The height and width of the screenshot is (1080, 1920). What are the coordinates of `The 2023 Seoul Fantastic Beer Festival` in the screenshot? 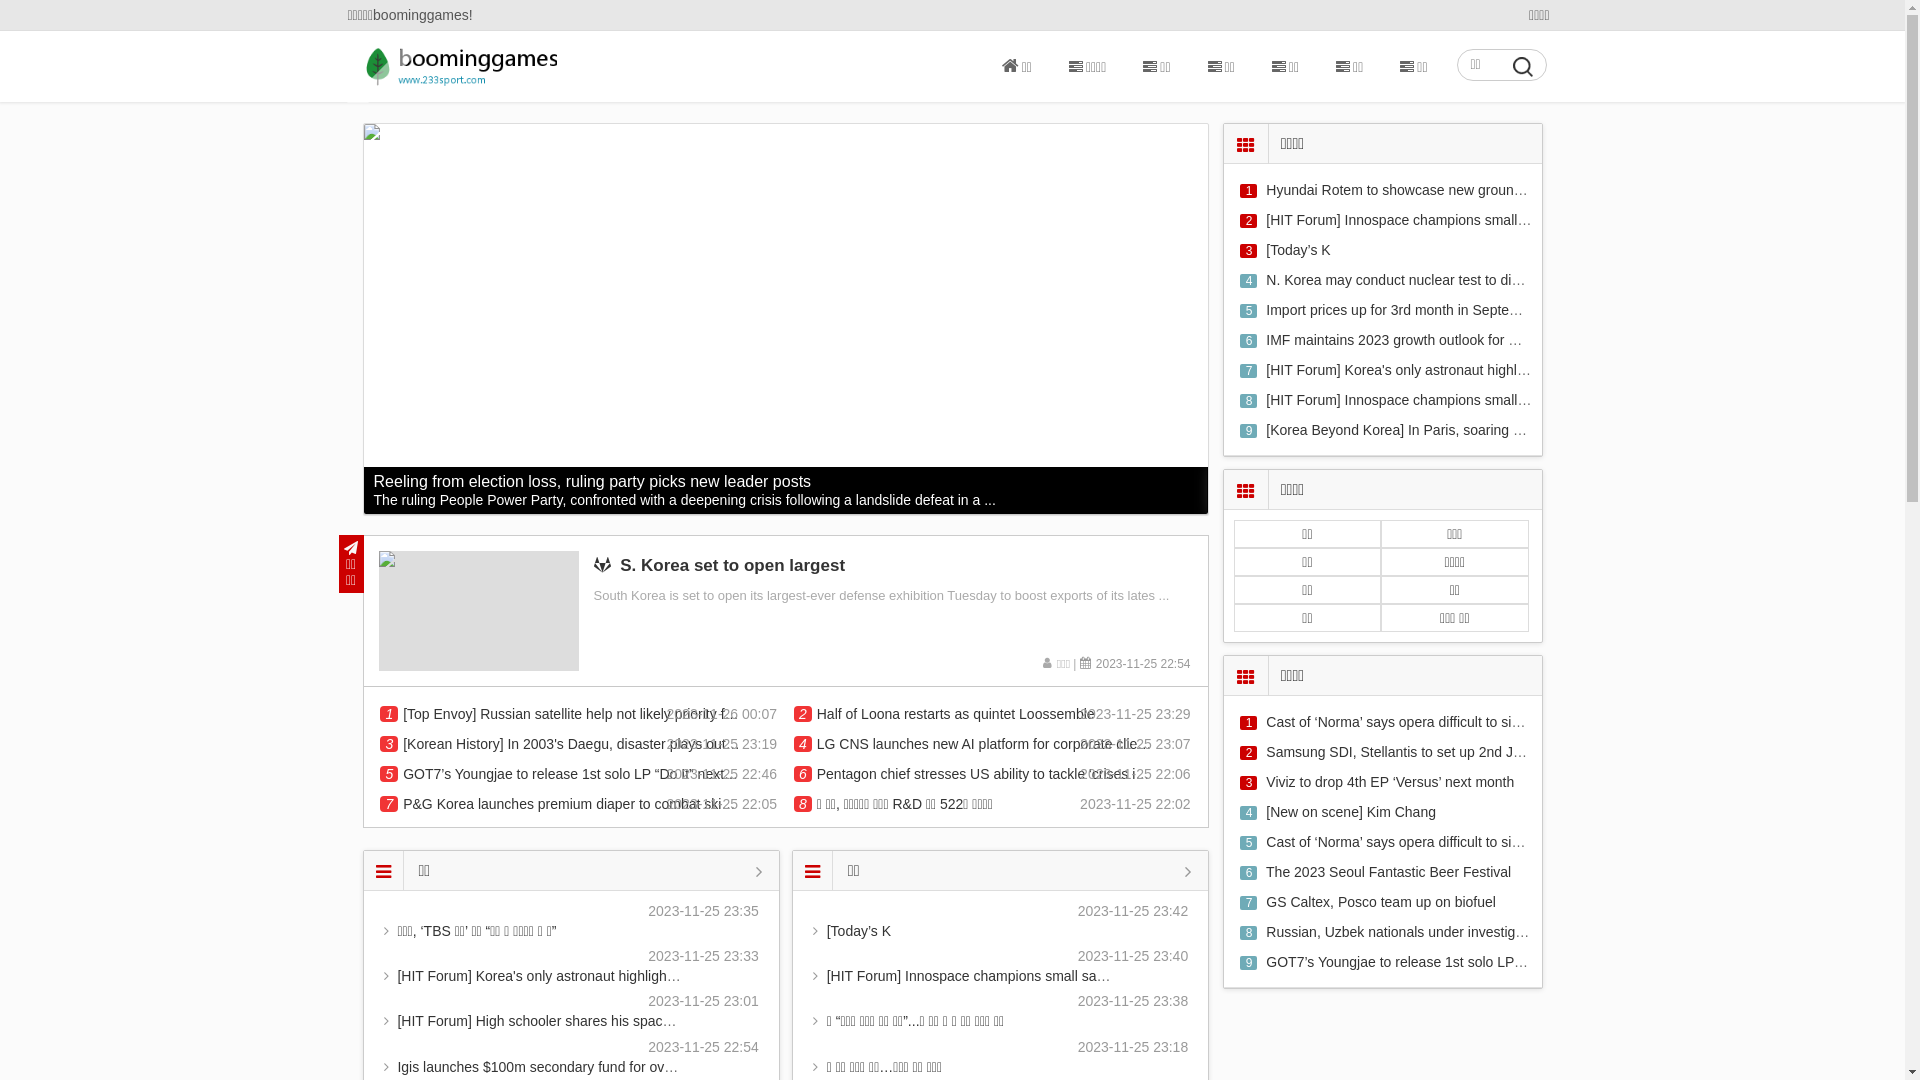 It's located at (1388, 872).